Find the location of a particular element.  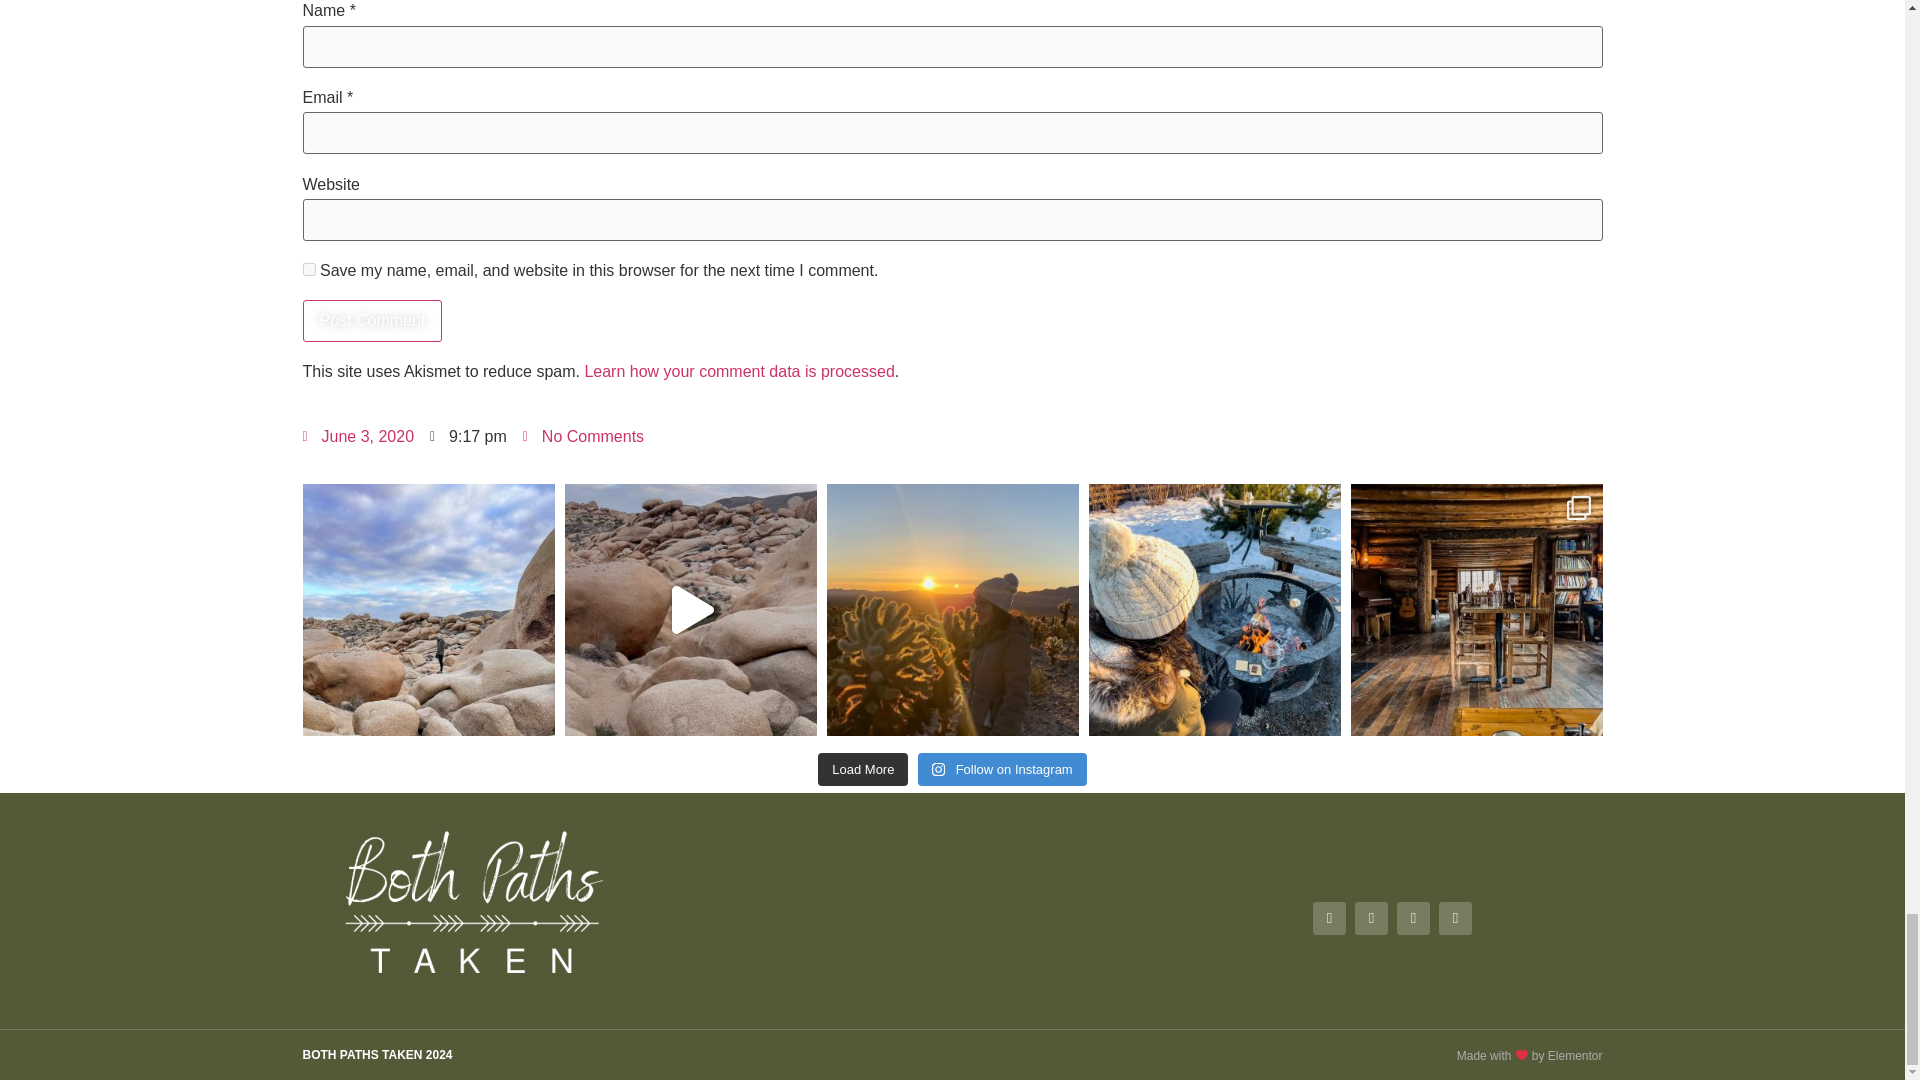

Learn how your comment data is processed is located at coordinates (738, 371).